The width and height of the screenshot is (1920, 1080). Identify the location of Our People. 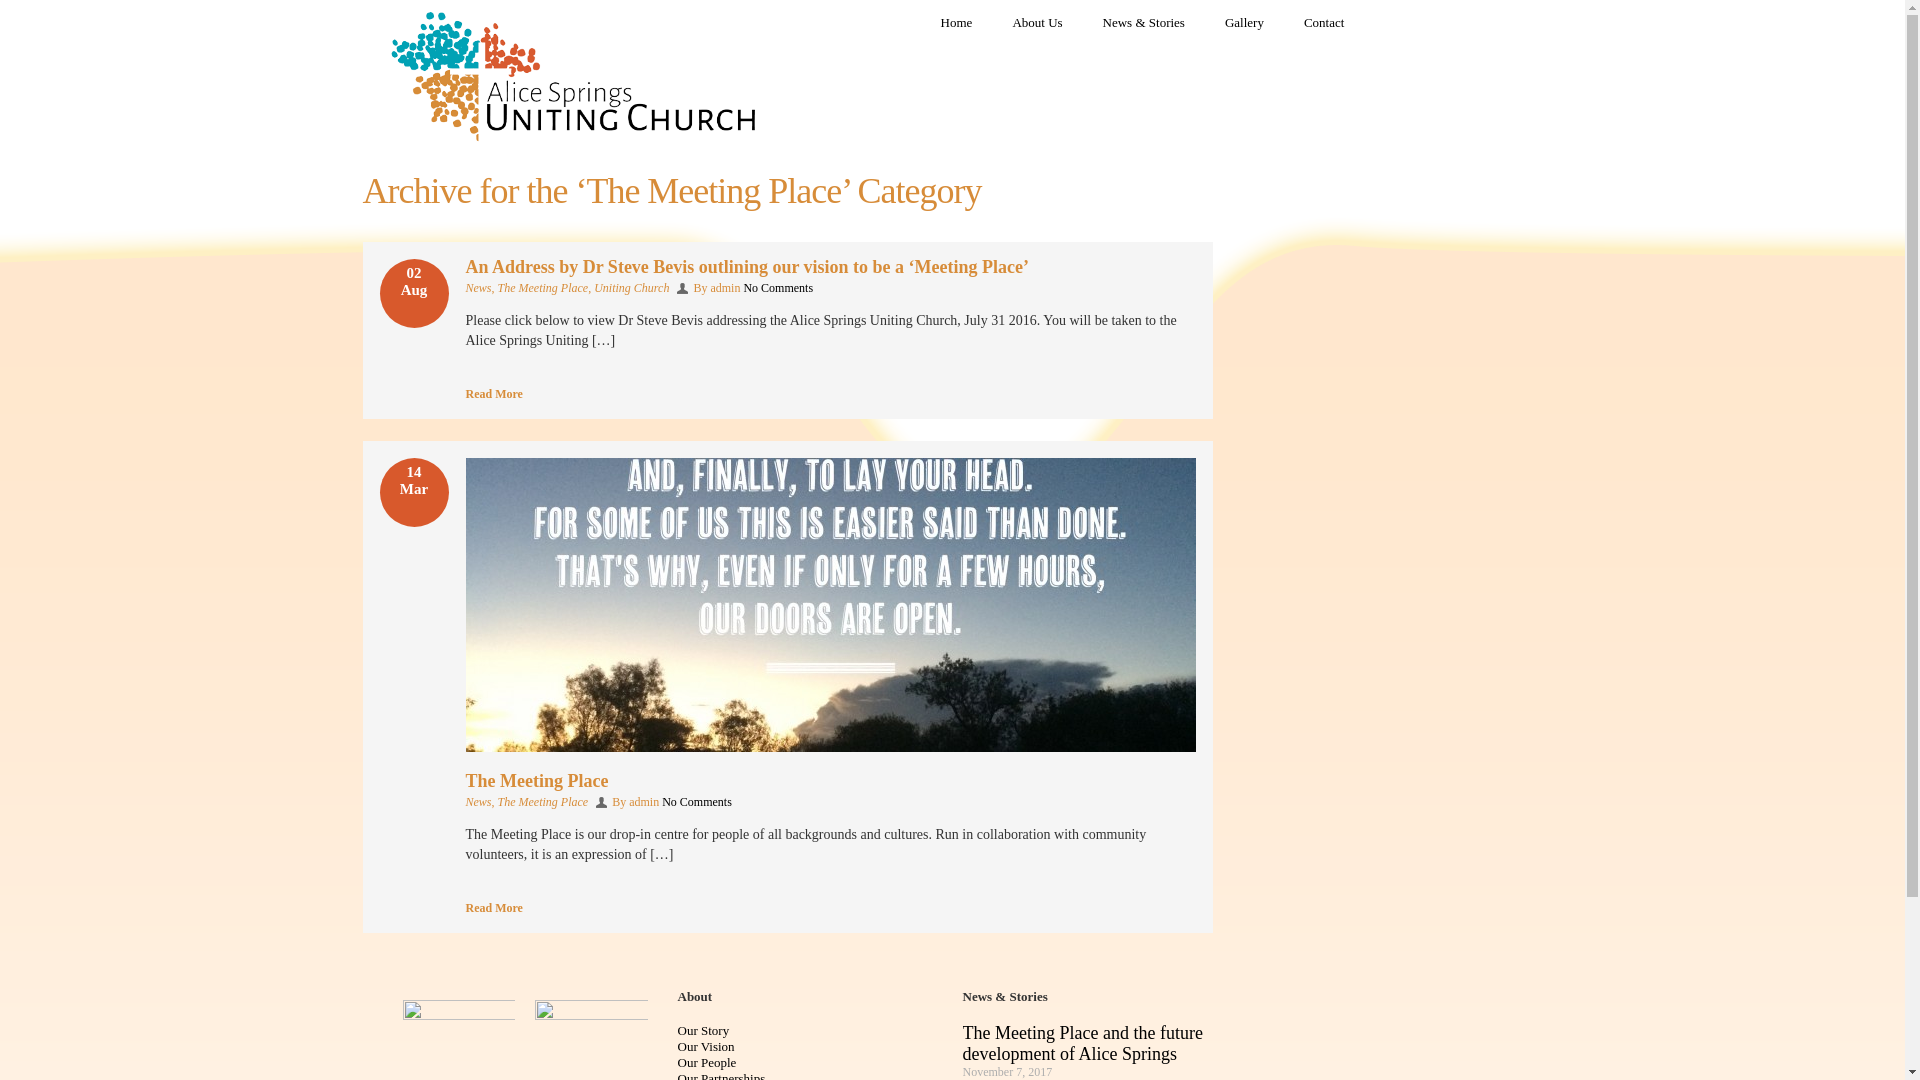
(810, 1063).